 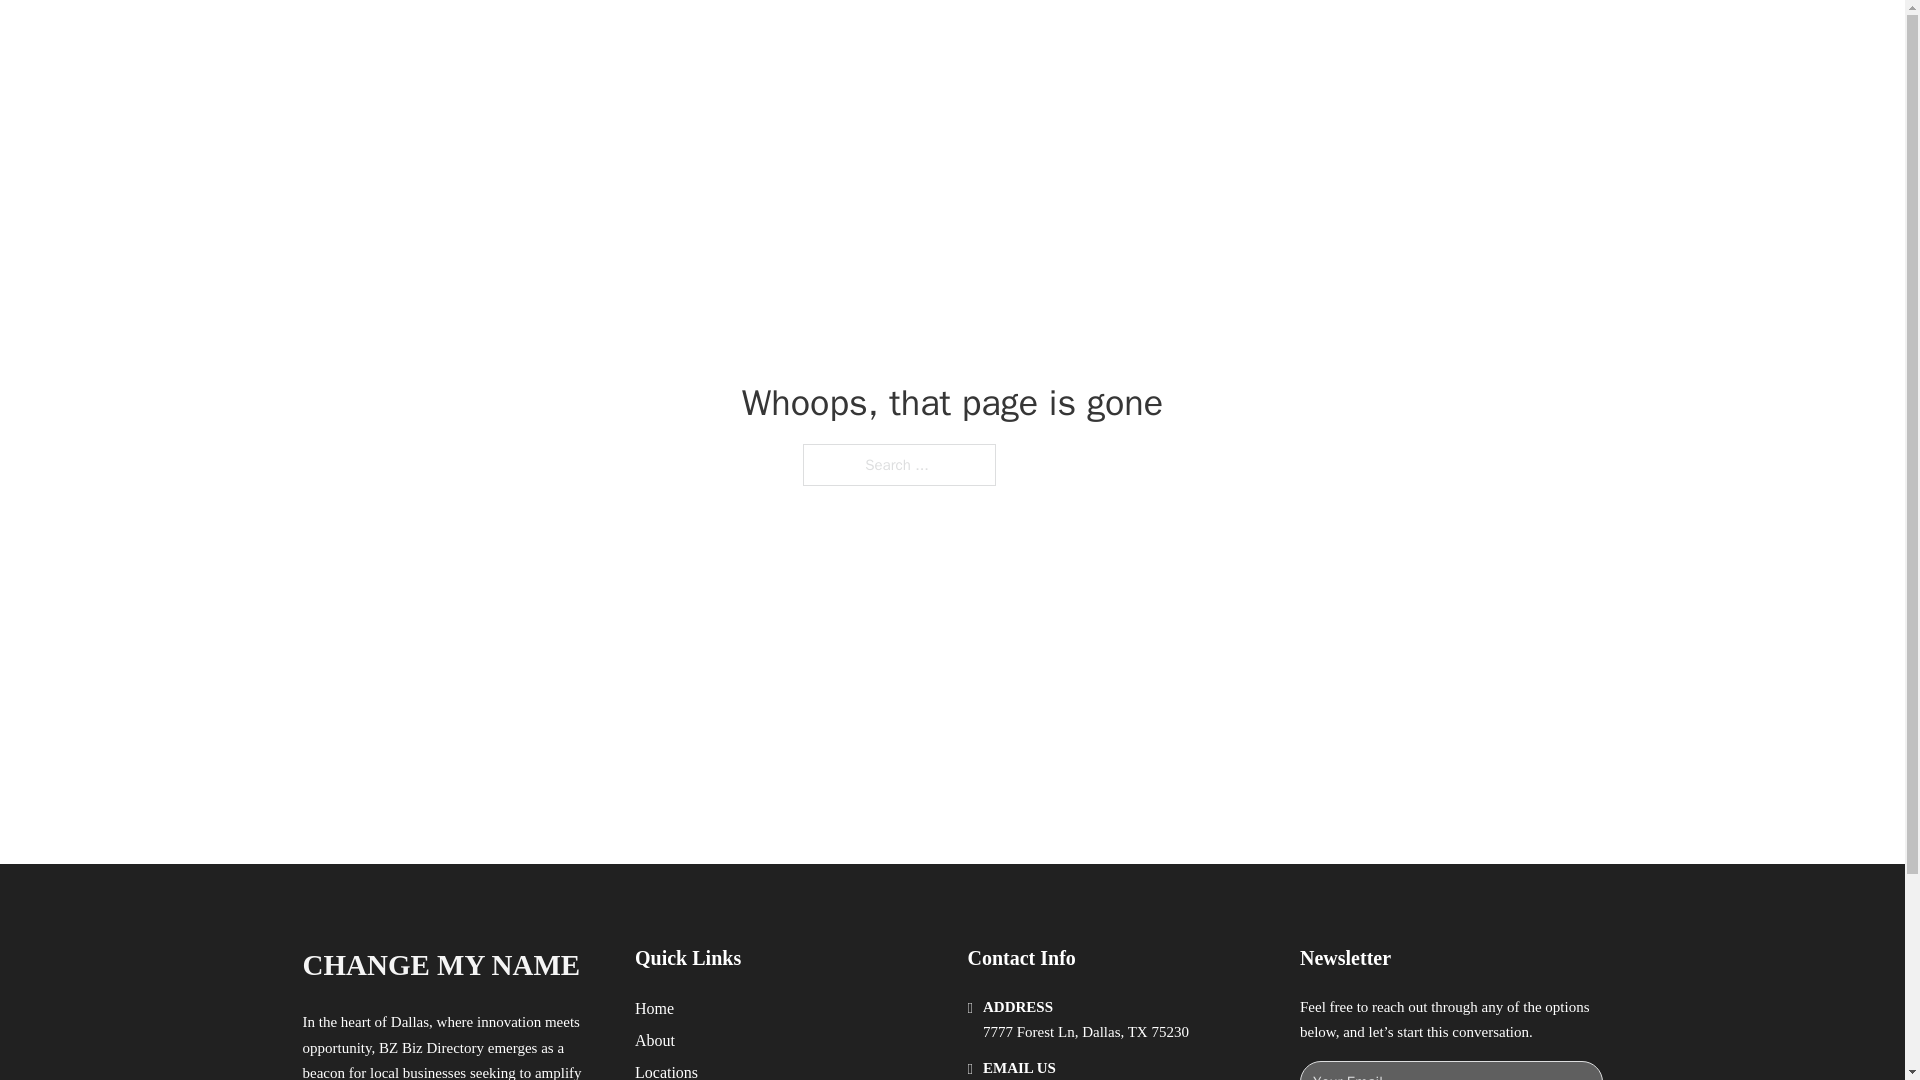 What do you see at coordinates (1306, 38) in the screenshot?
I see `LOCATIONS` at bounding box center [1306, 38].